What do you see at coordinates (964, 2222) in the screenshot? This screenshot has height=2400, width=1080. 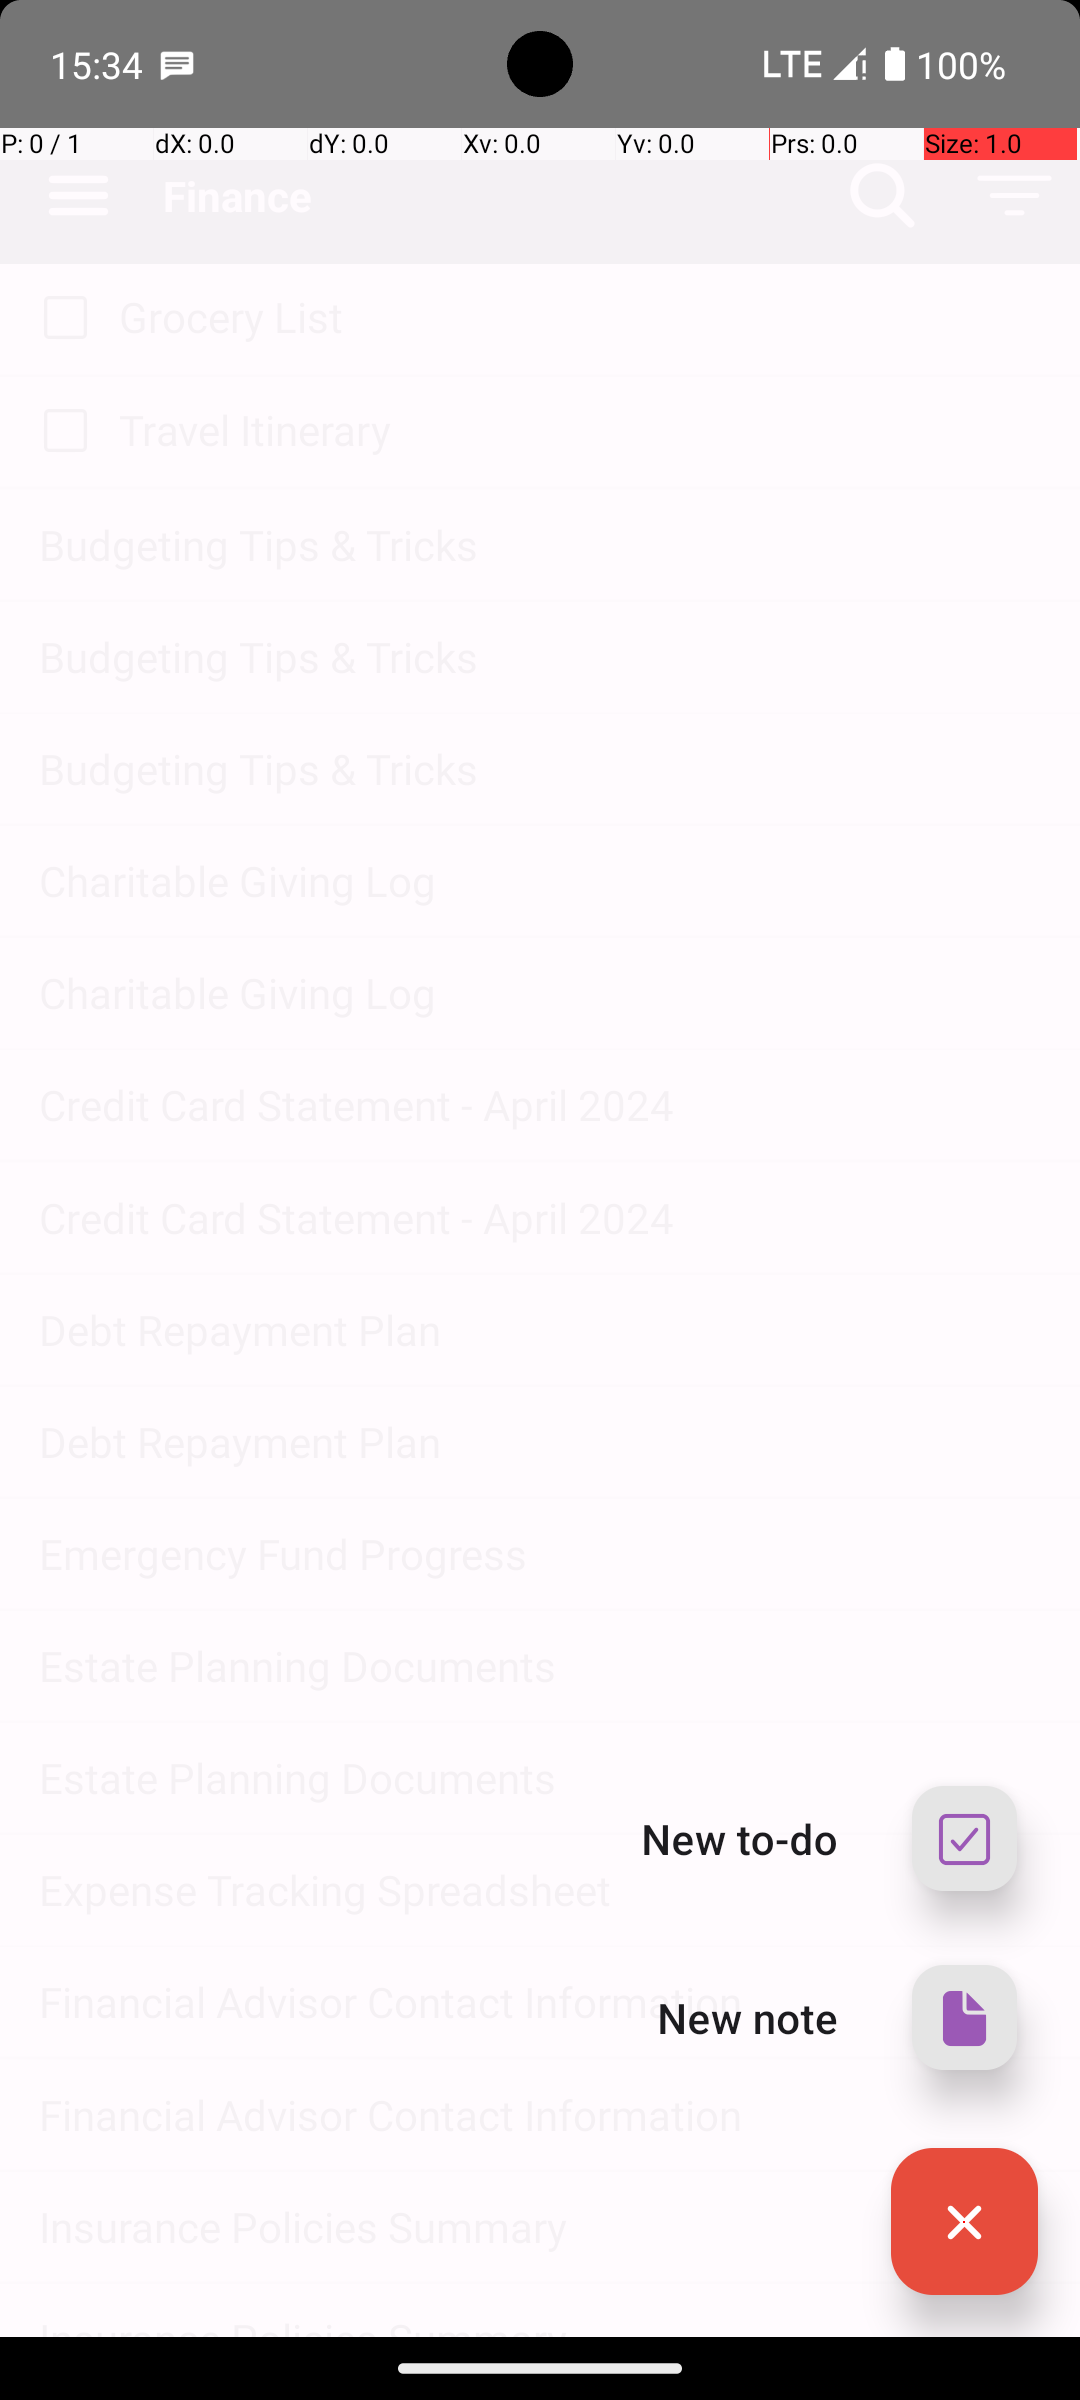 I see `Add new, expanded` at bounding box center [964, 2222].